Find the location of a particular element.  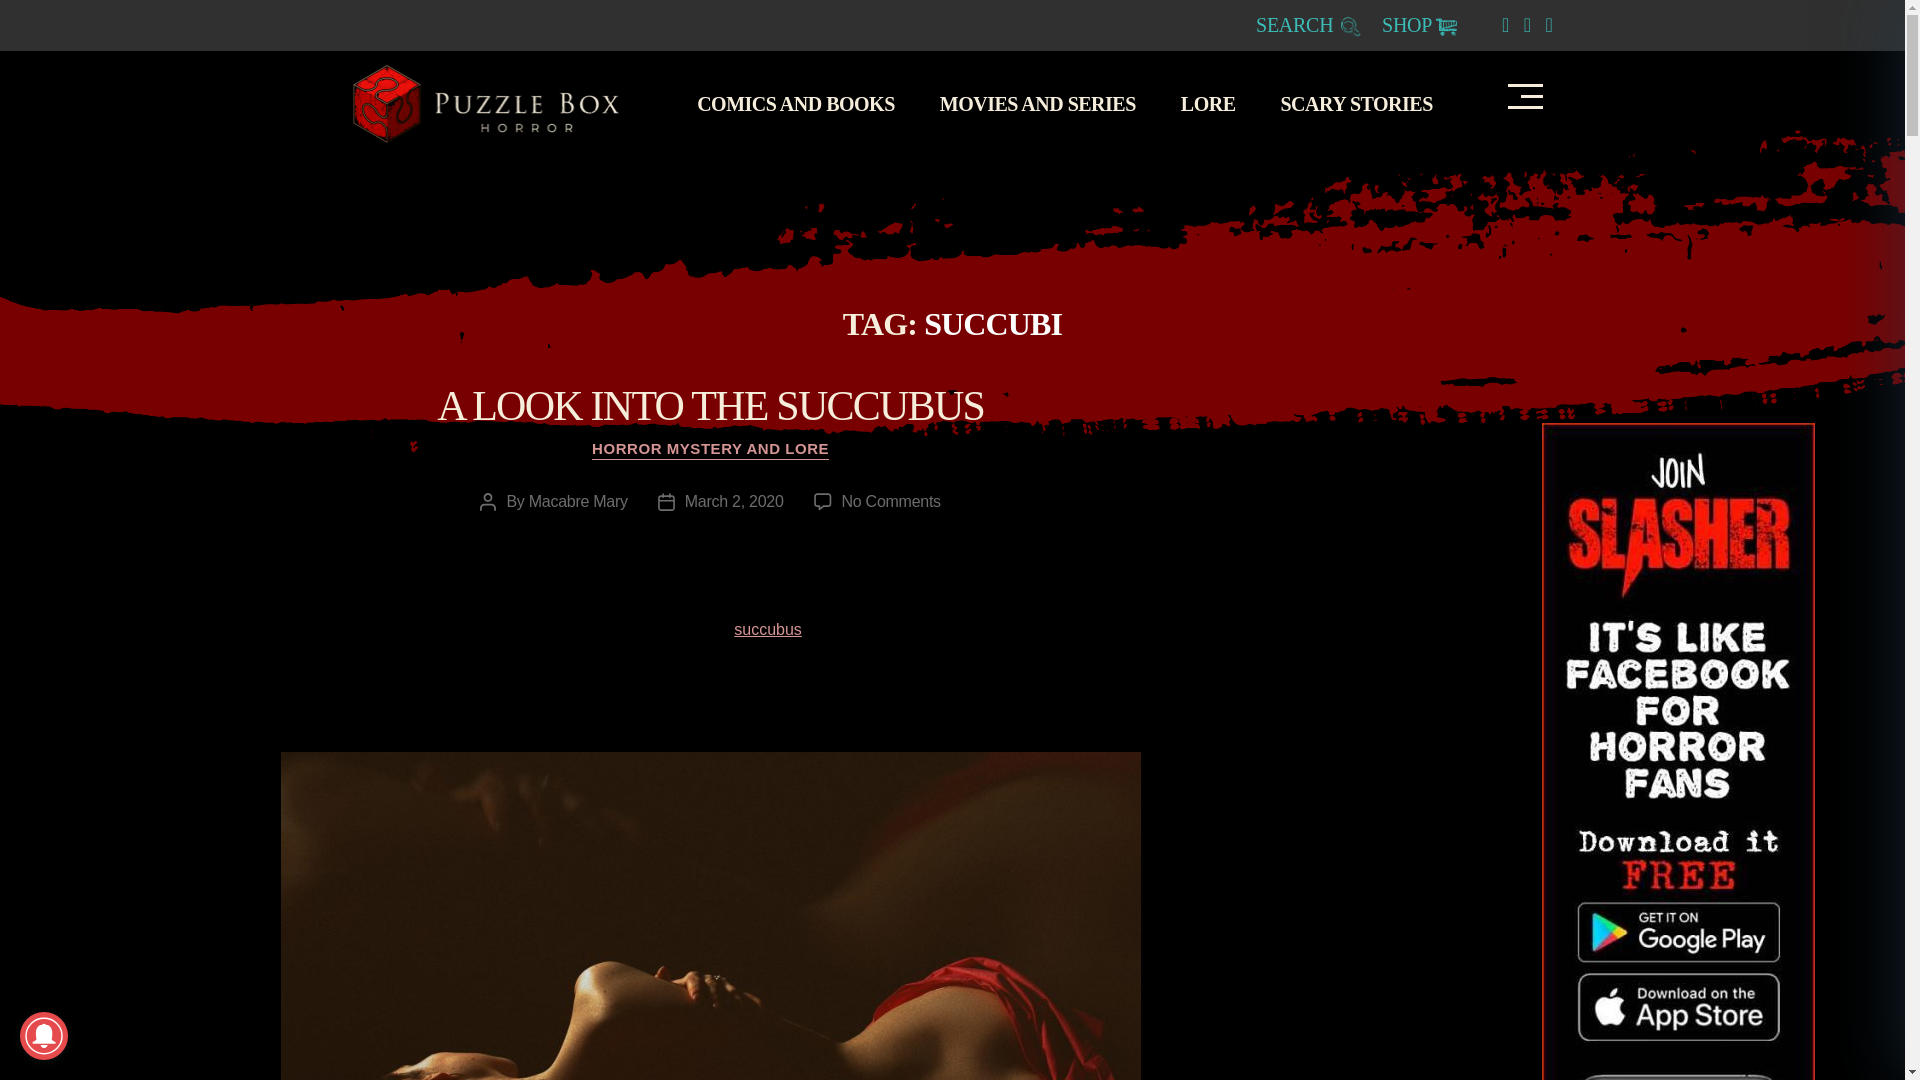

SEARCH is located at coordinates (1308, 24).